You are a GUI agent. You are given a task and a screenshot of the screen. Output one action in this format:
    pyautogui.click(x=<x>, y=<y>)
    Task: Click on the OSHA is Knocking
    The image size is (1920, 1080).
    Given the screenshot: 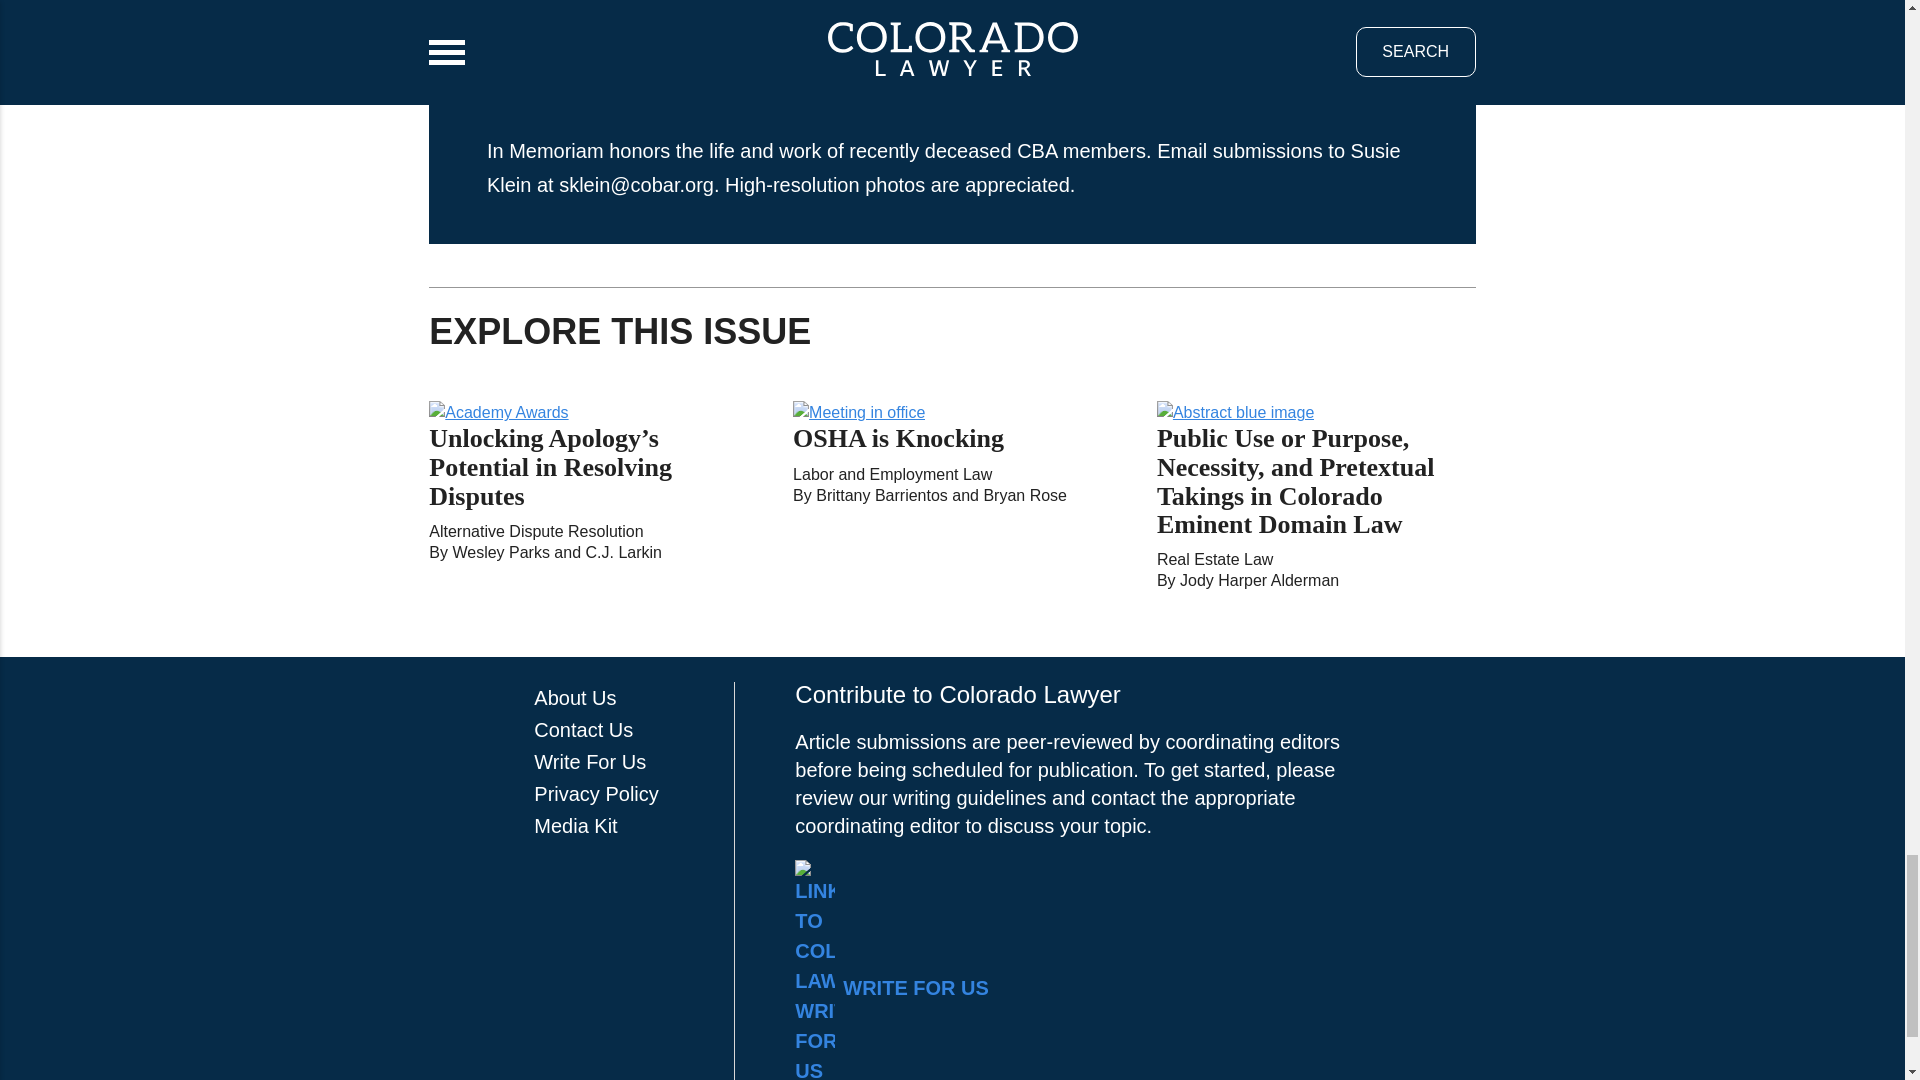 What is the action you would take?
    pyautogui.click(x=898, y=438)
    